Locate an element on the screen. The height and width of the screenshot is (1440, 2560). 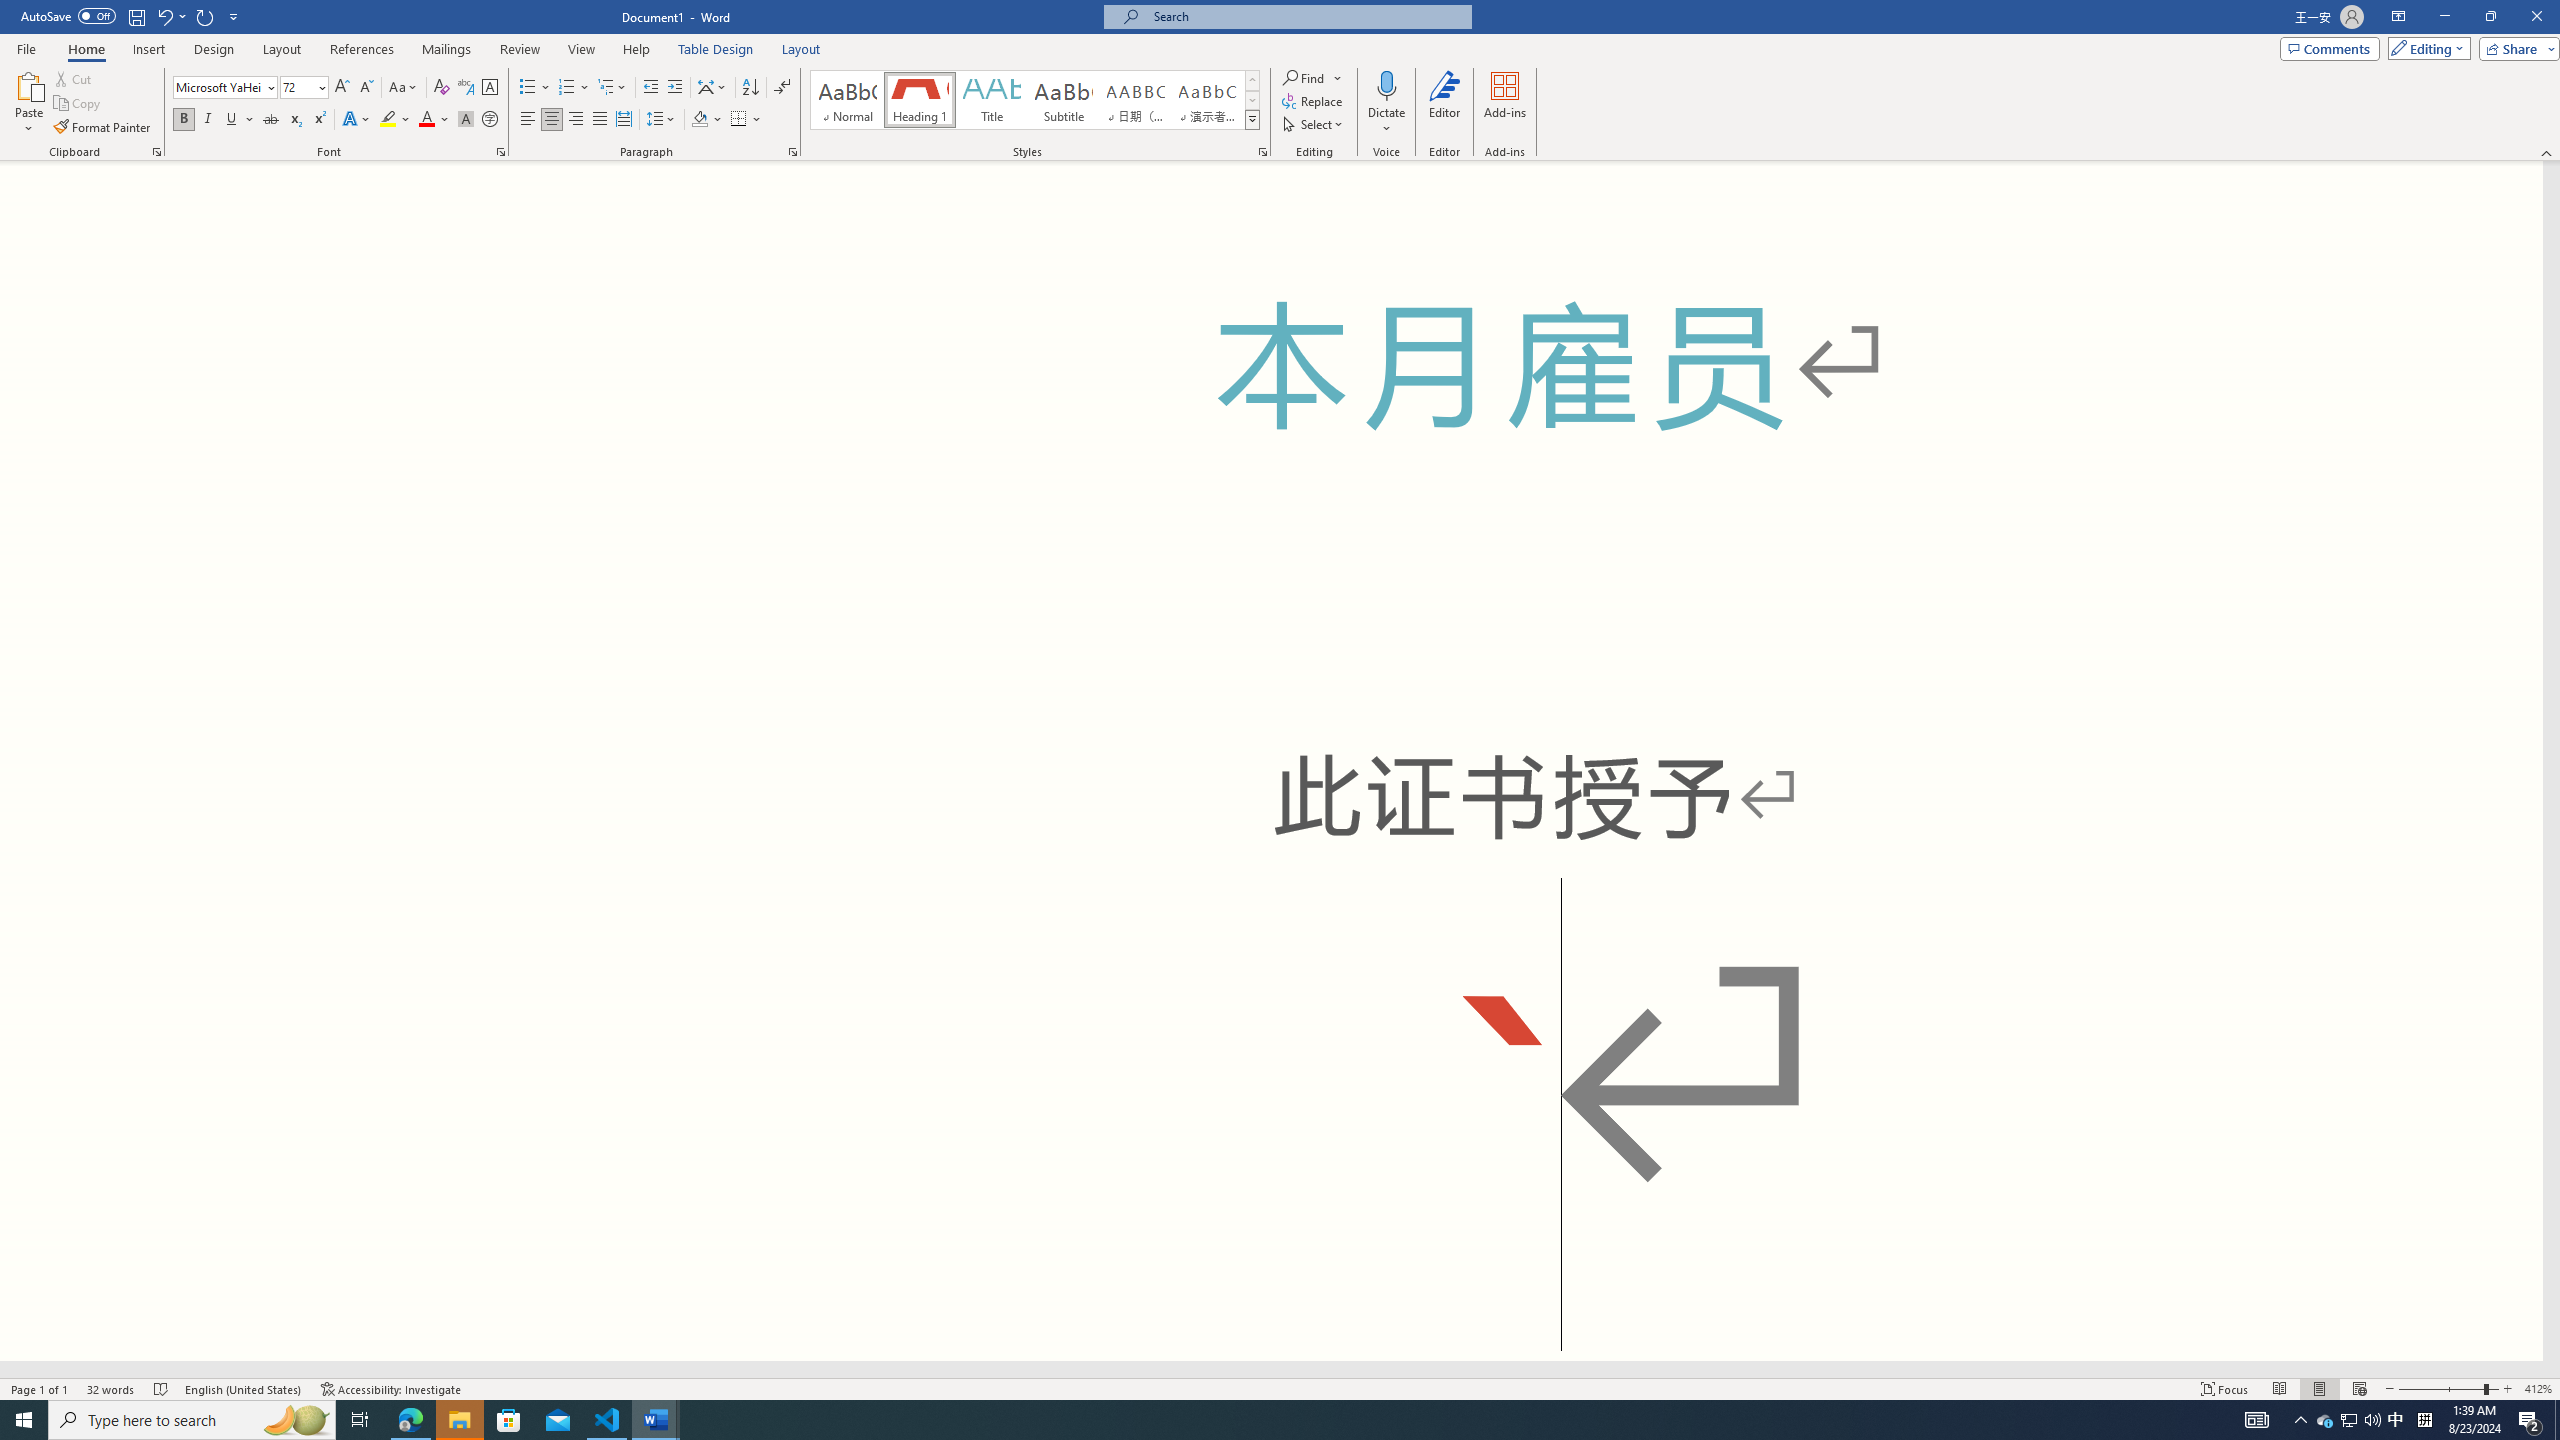
Undo Grow Font is located at coordinates (170, 16).